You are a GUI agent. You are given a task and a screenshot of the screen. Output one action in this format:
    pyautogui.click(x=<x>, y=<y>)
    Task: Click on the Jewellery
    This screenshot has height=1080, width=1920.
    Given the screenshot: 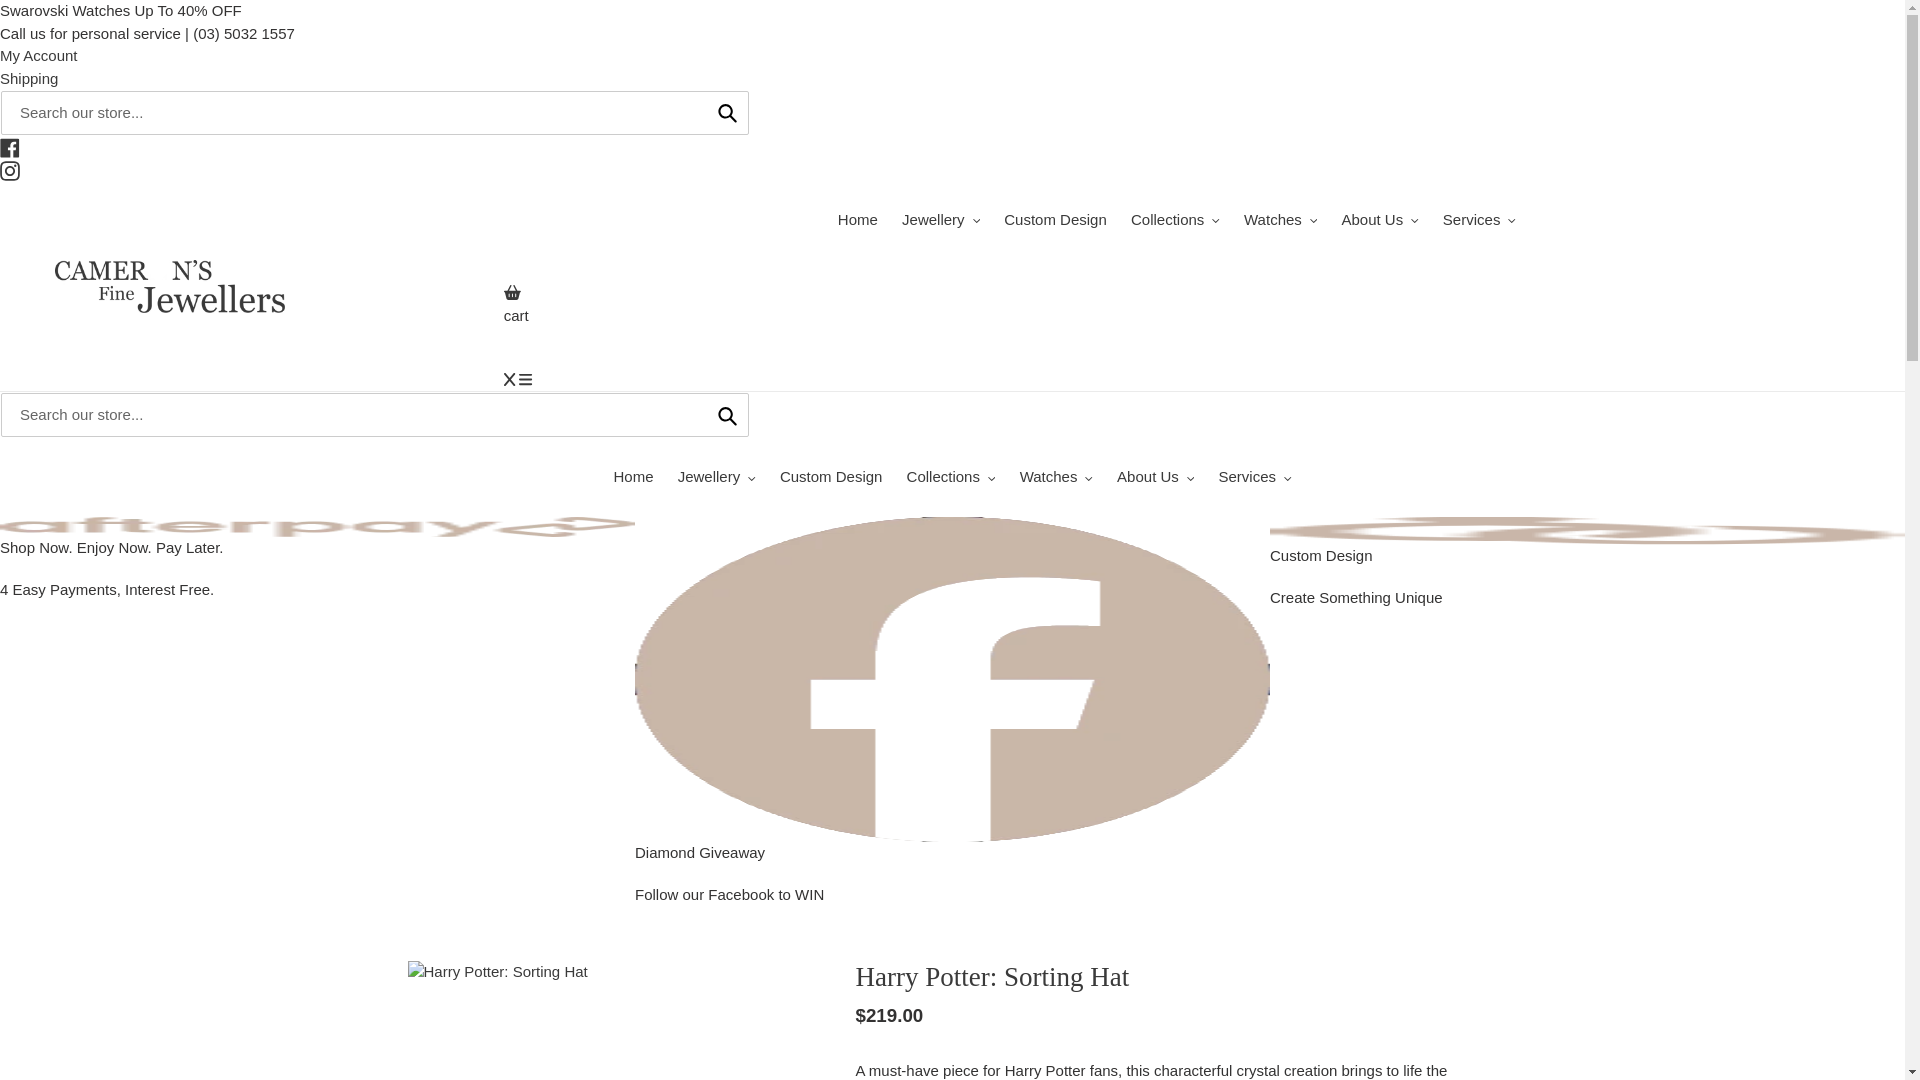 What is the action you would take?
    pyautogui.click(x=941, y=220)
    